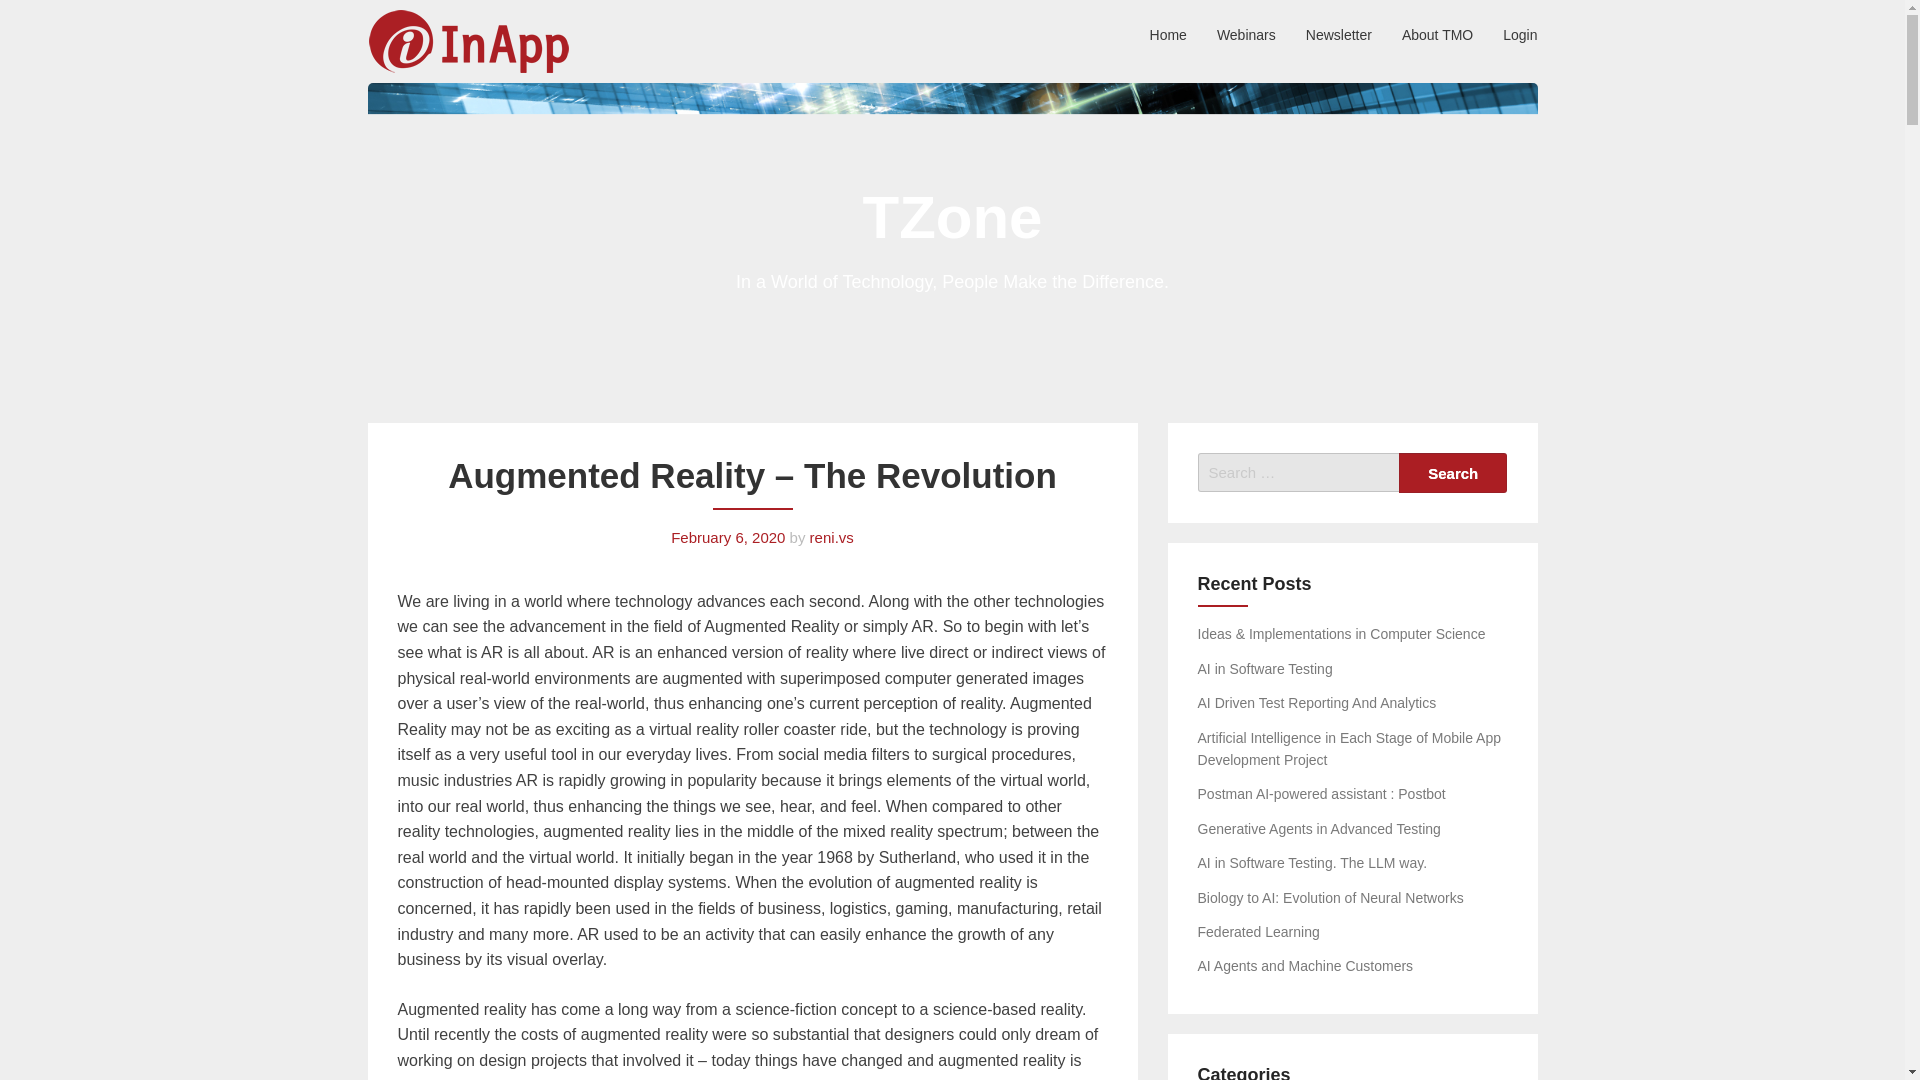 The width and height of the screenshot is (1920, 1080). I want to click on Postman AI-powered assistant : Postbot, so click(1322, 794).